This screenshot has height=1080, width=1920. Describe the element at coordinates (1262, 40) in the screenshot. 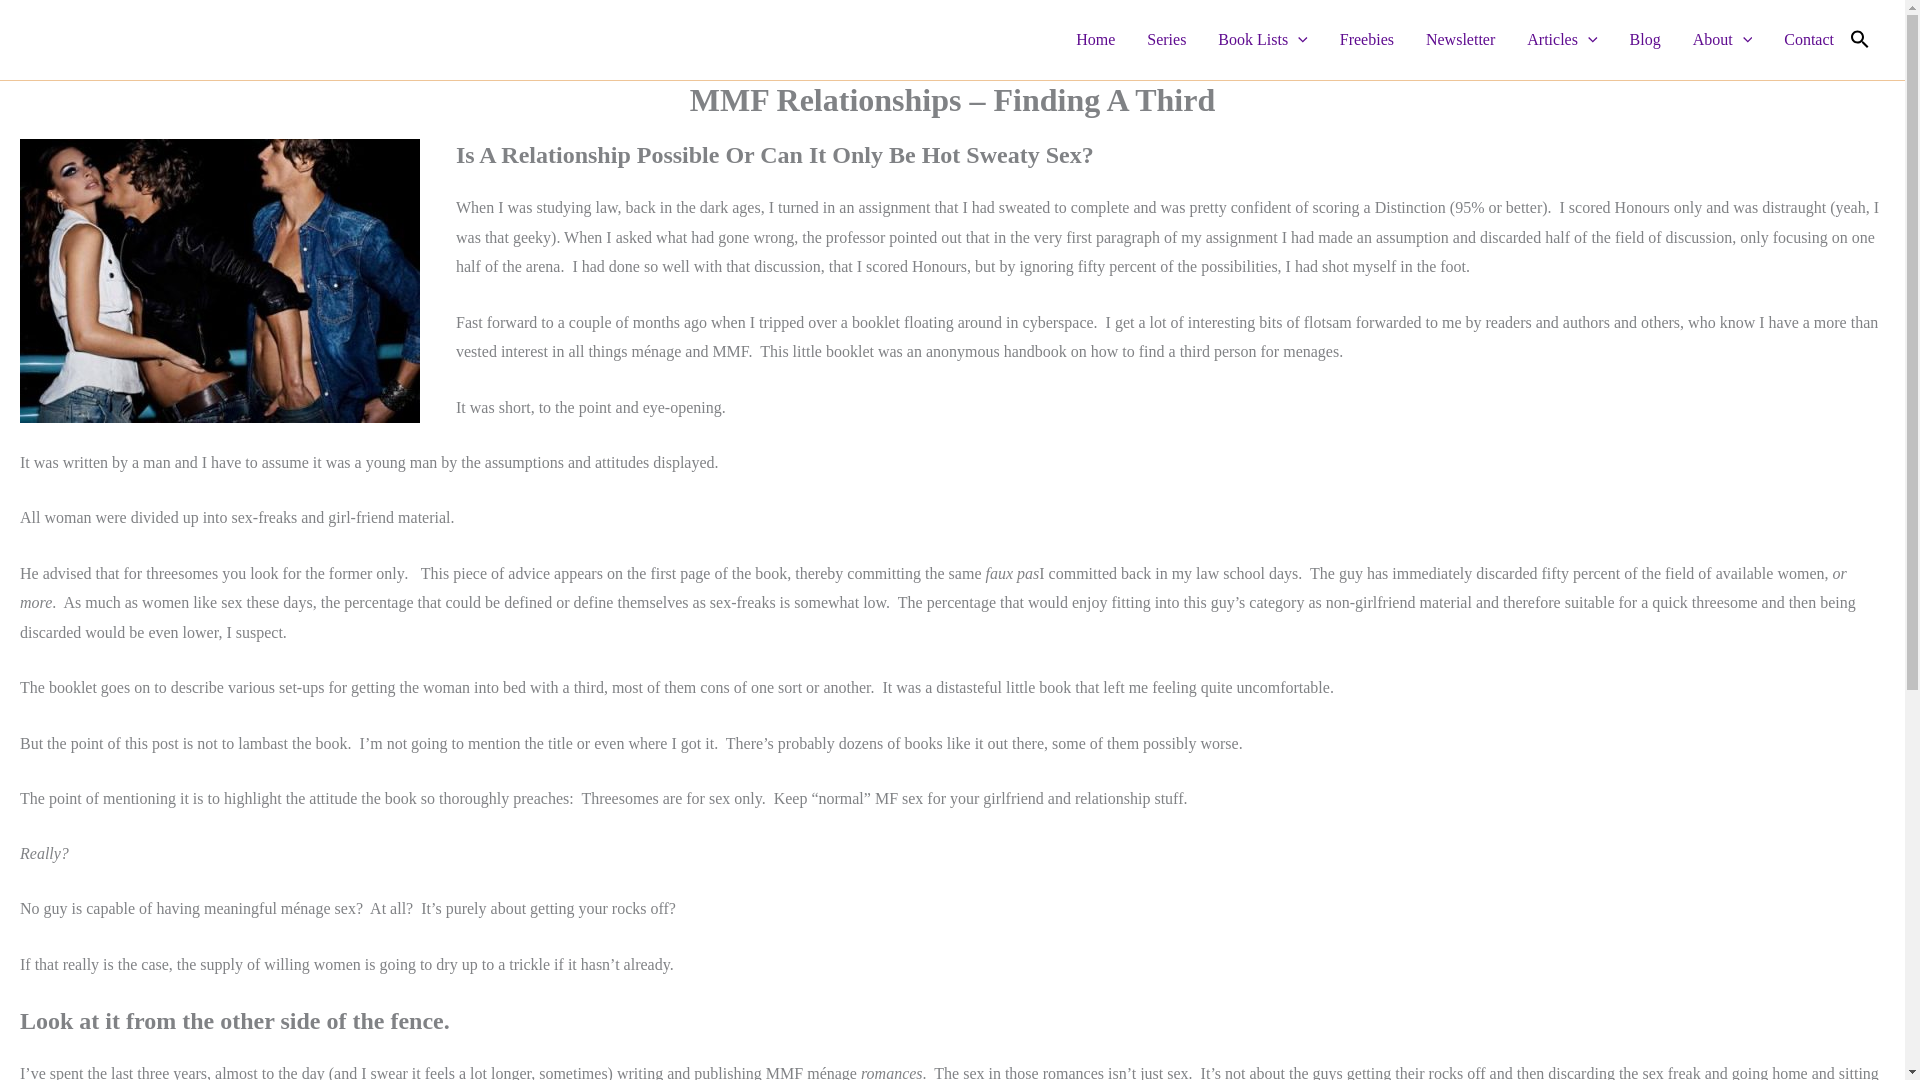

I see `Book Lists` at that location.